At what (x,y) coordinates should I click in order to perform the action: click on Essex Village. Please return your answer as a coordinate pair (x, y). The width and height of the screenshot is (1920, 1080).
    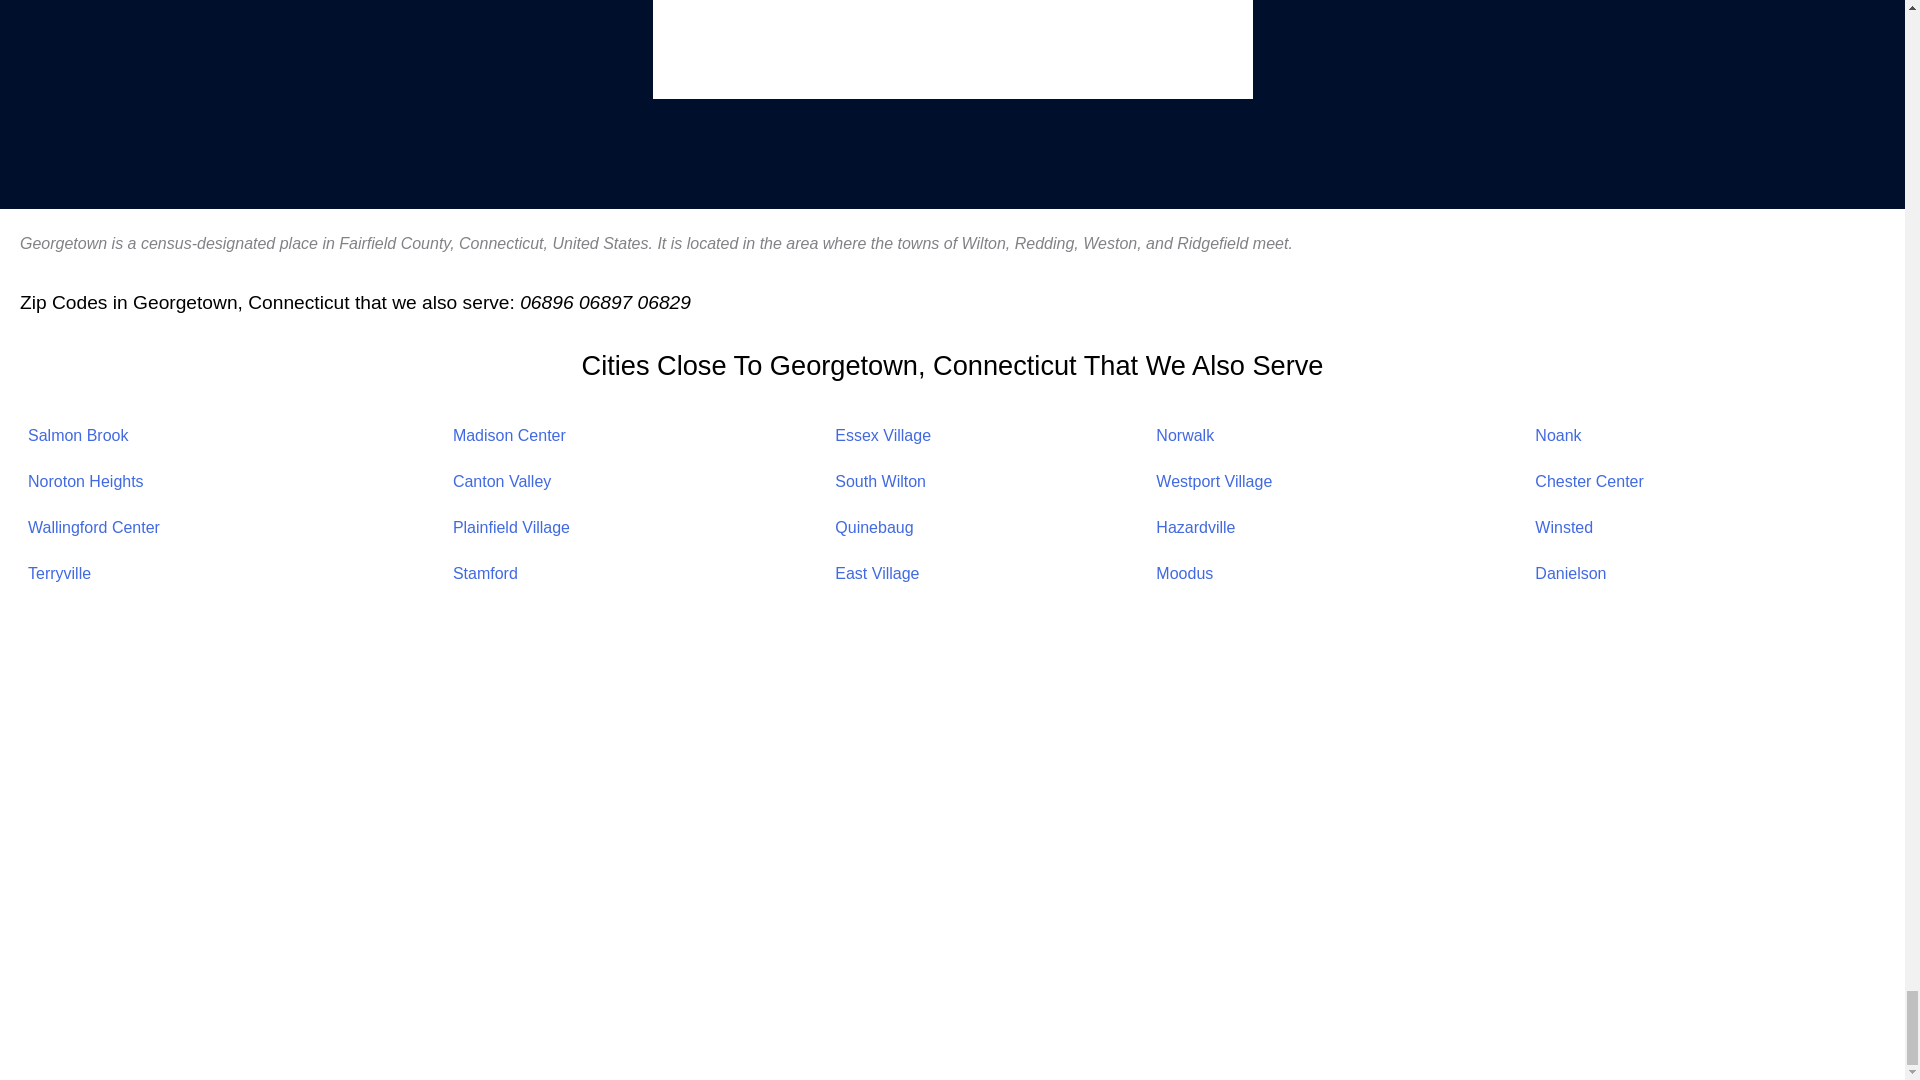
    Looking at the image, I should click on (883, 434).